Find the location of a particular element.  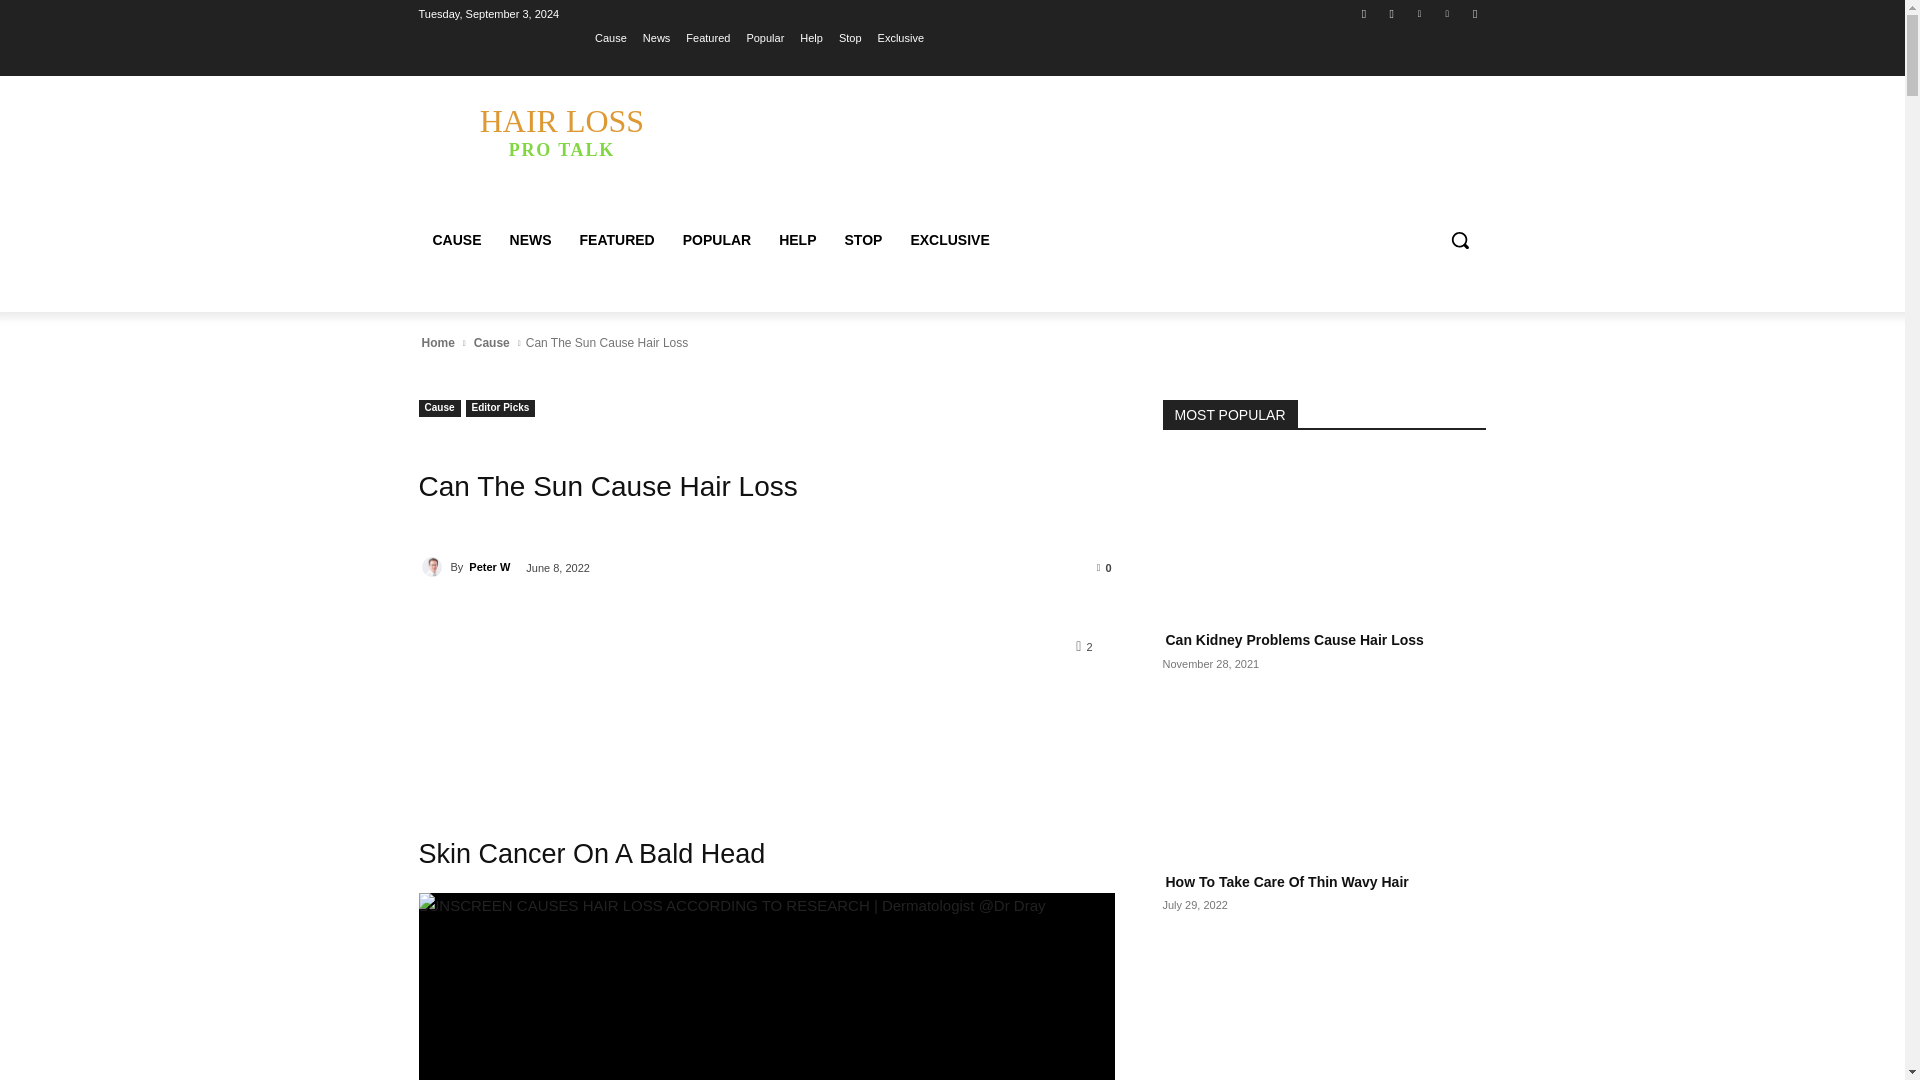

Popular is located at coordinates (764, 37).